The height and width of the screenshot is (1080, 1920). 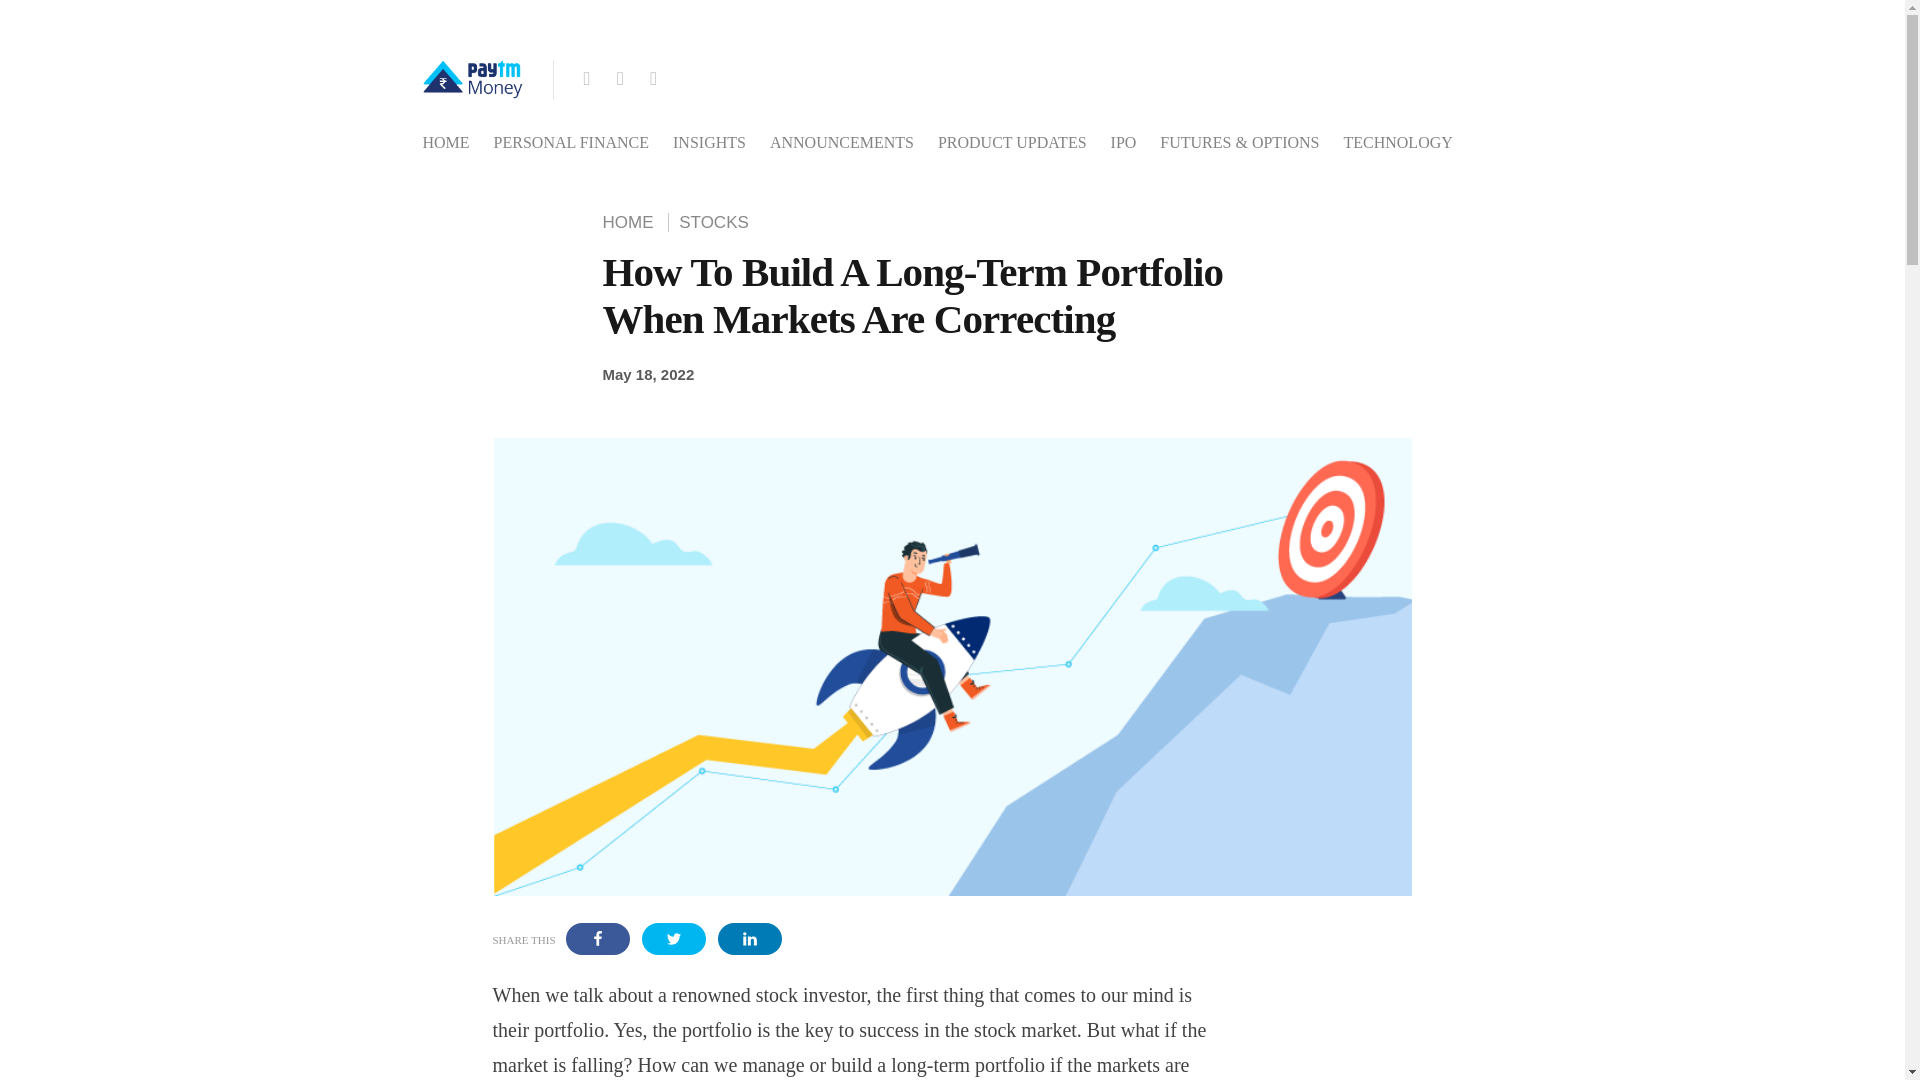 I want to click on Share on LinkedIn, so click(x=750, y=938).